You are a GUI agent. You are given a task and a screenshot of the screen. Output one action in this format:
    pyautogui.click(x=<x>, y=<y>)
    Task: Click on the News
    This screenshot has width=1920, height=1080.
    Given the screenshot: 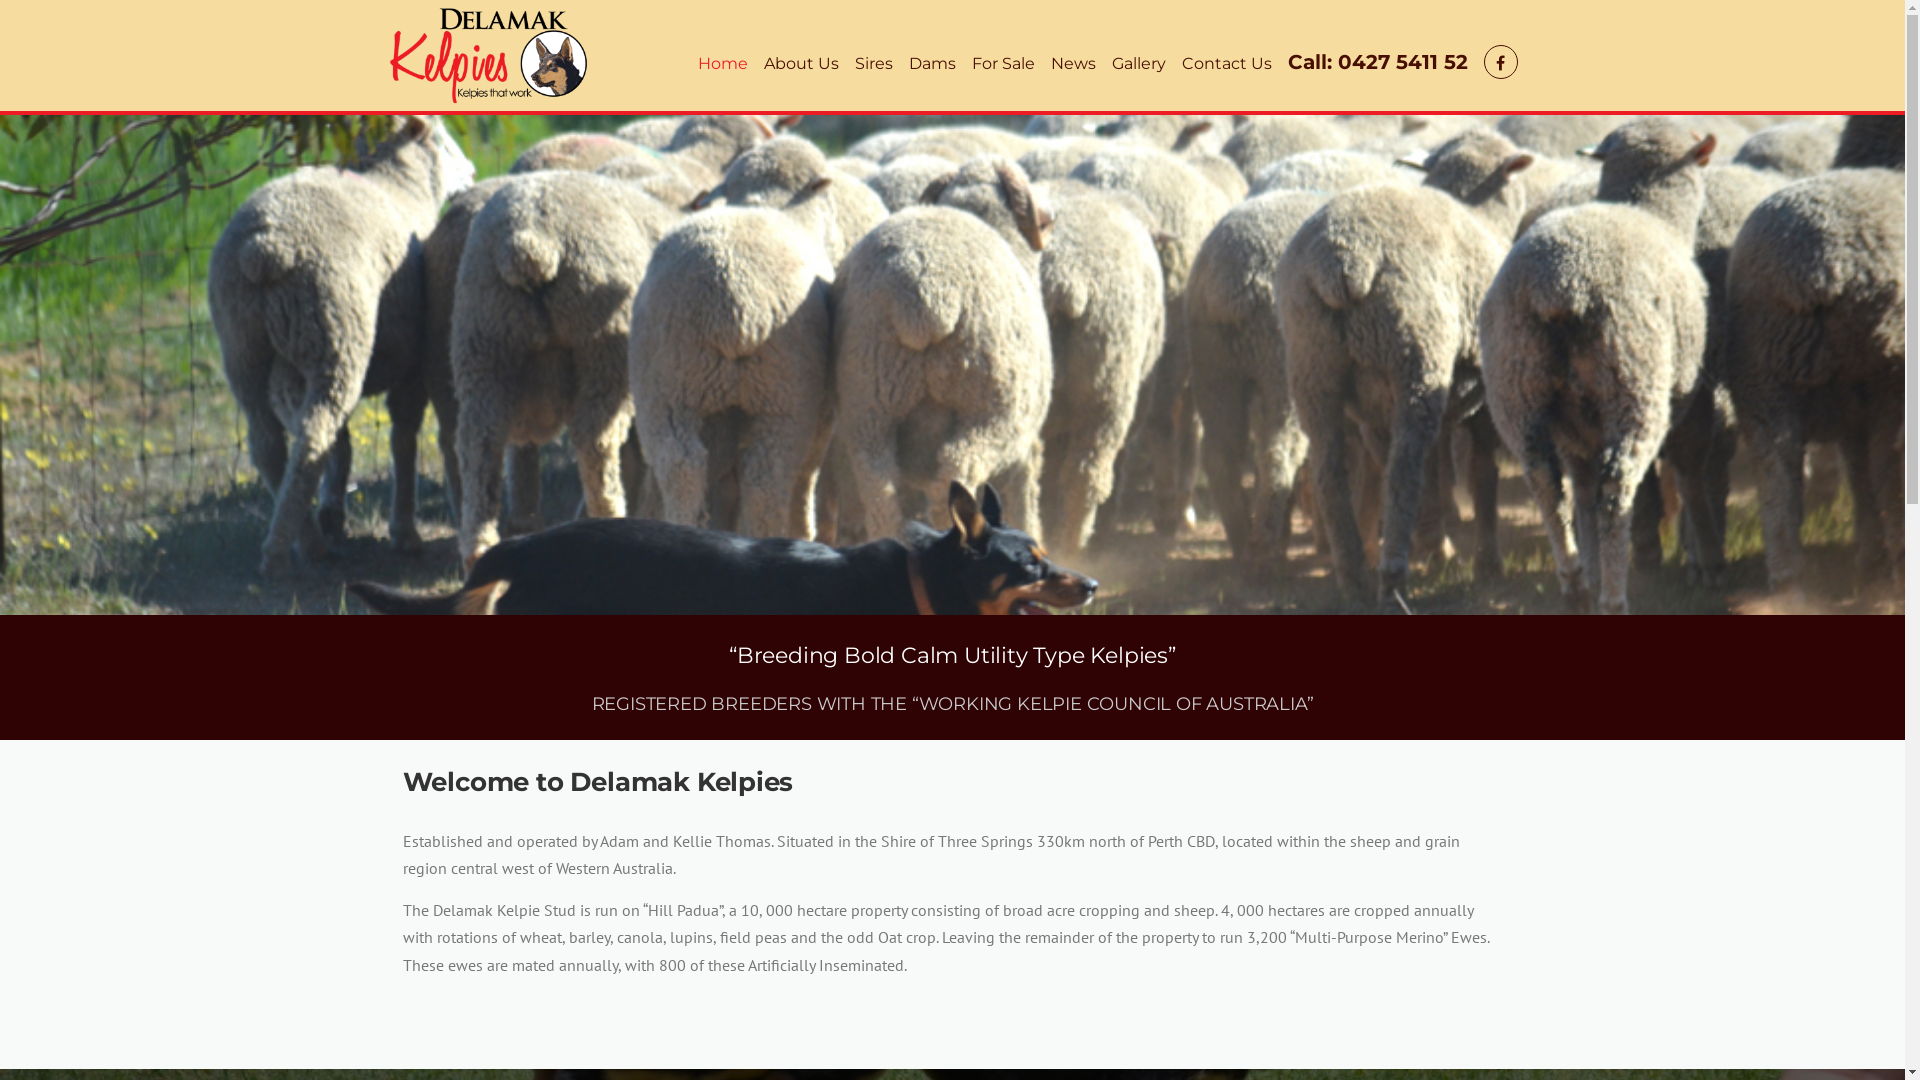 What is the action you would take?
    pyautogui.click(x=1072, y=64)
    